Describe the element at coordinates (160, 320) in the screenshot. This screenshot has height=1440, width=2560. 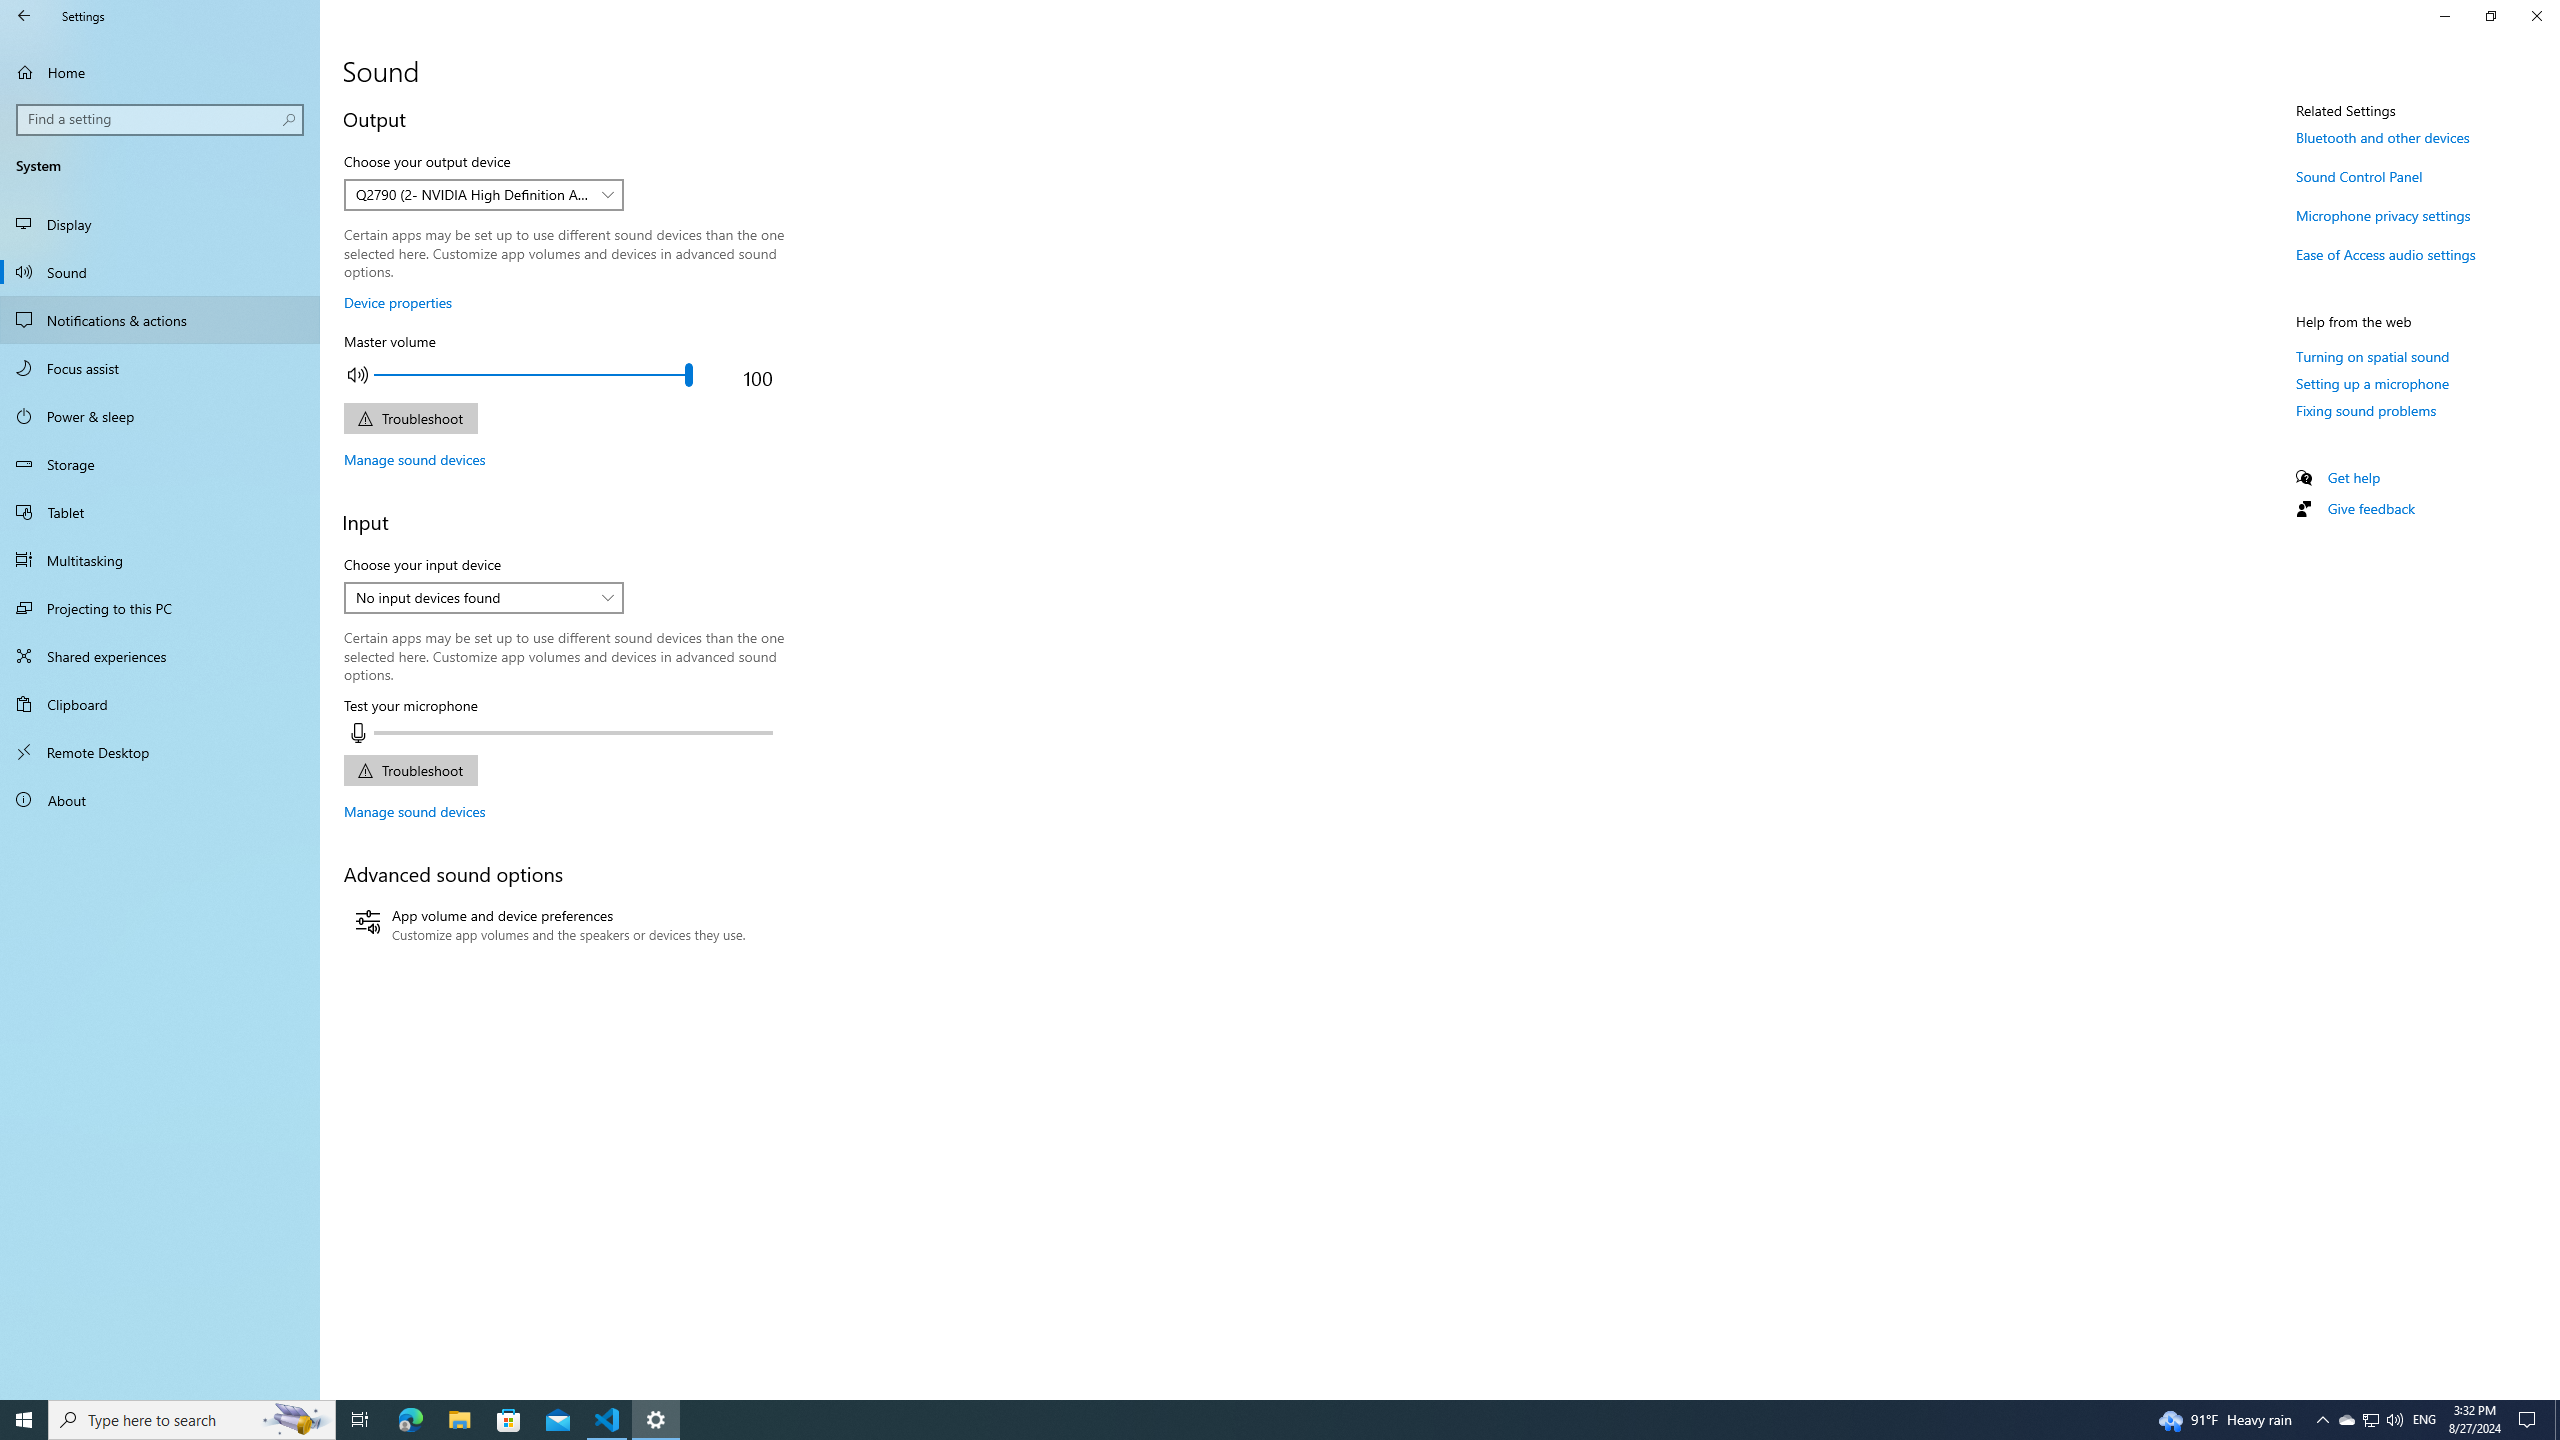
I see `Notifications & actions` at that location.